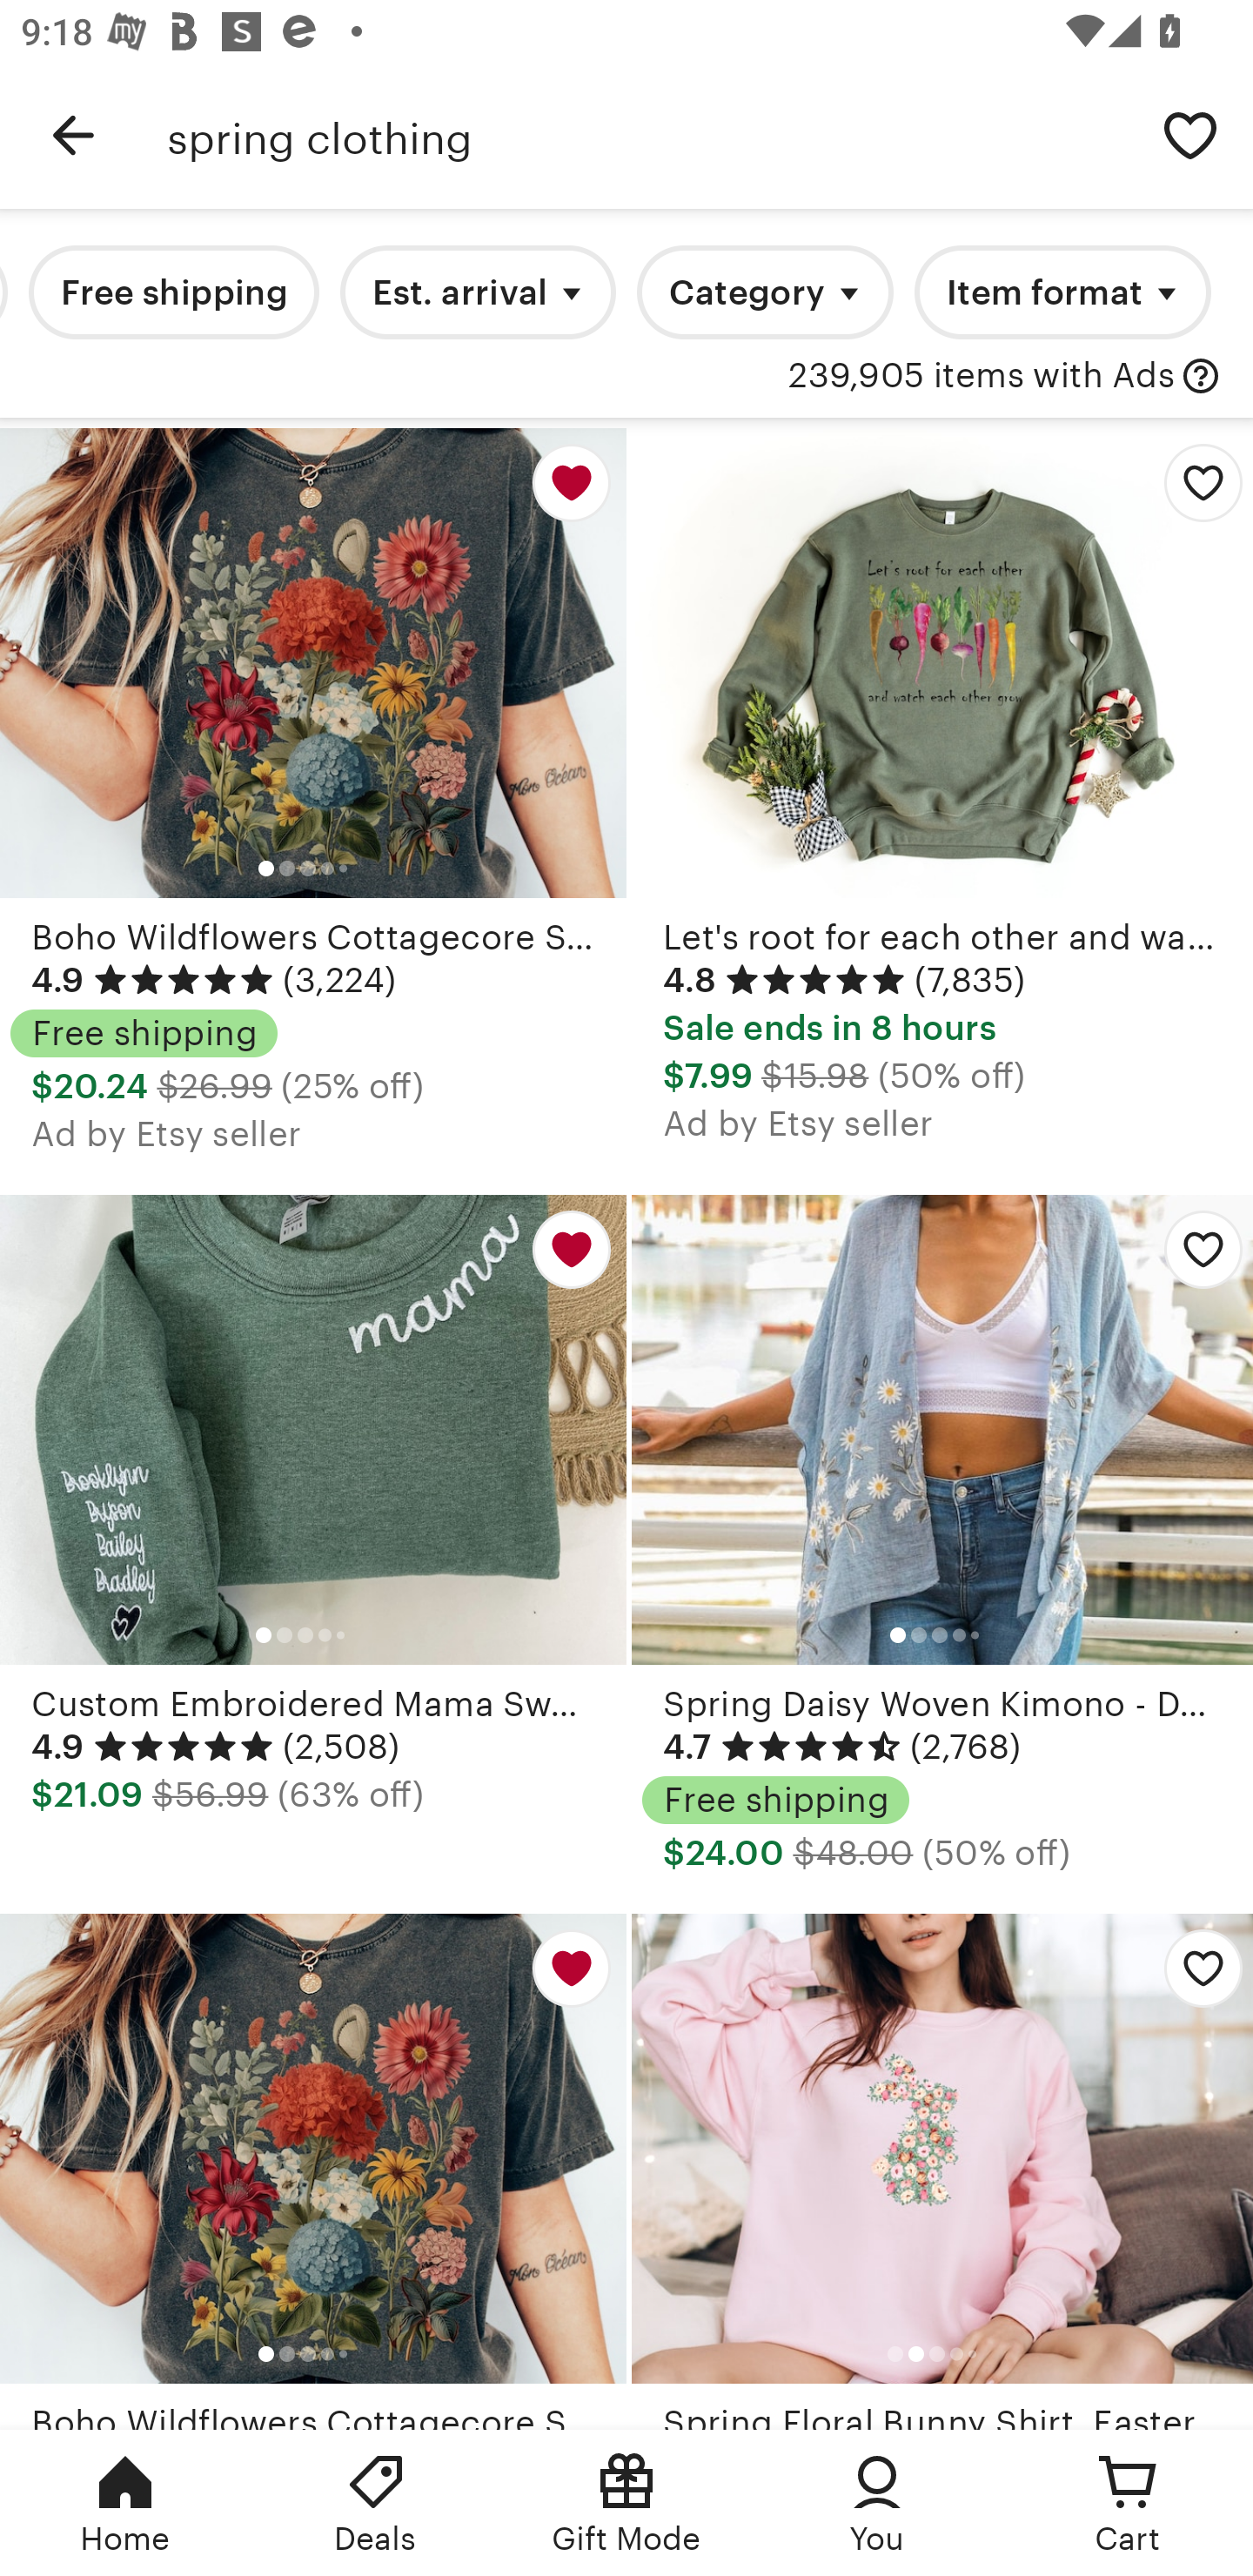 The image size is (1253, 2576). What do you see at coordinates (1063, 292) in the screenshot?
I see `Item format` at bounding box center [1063, 292].